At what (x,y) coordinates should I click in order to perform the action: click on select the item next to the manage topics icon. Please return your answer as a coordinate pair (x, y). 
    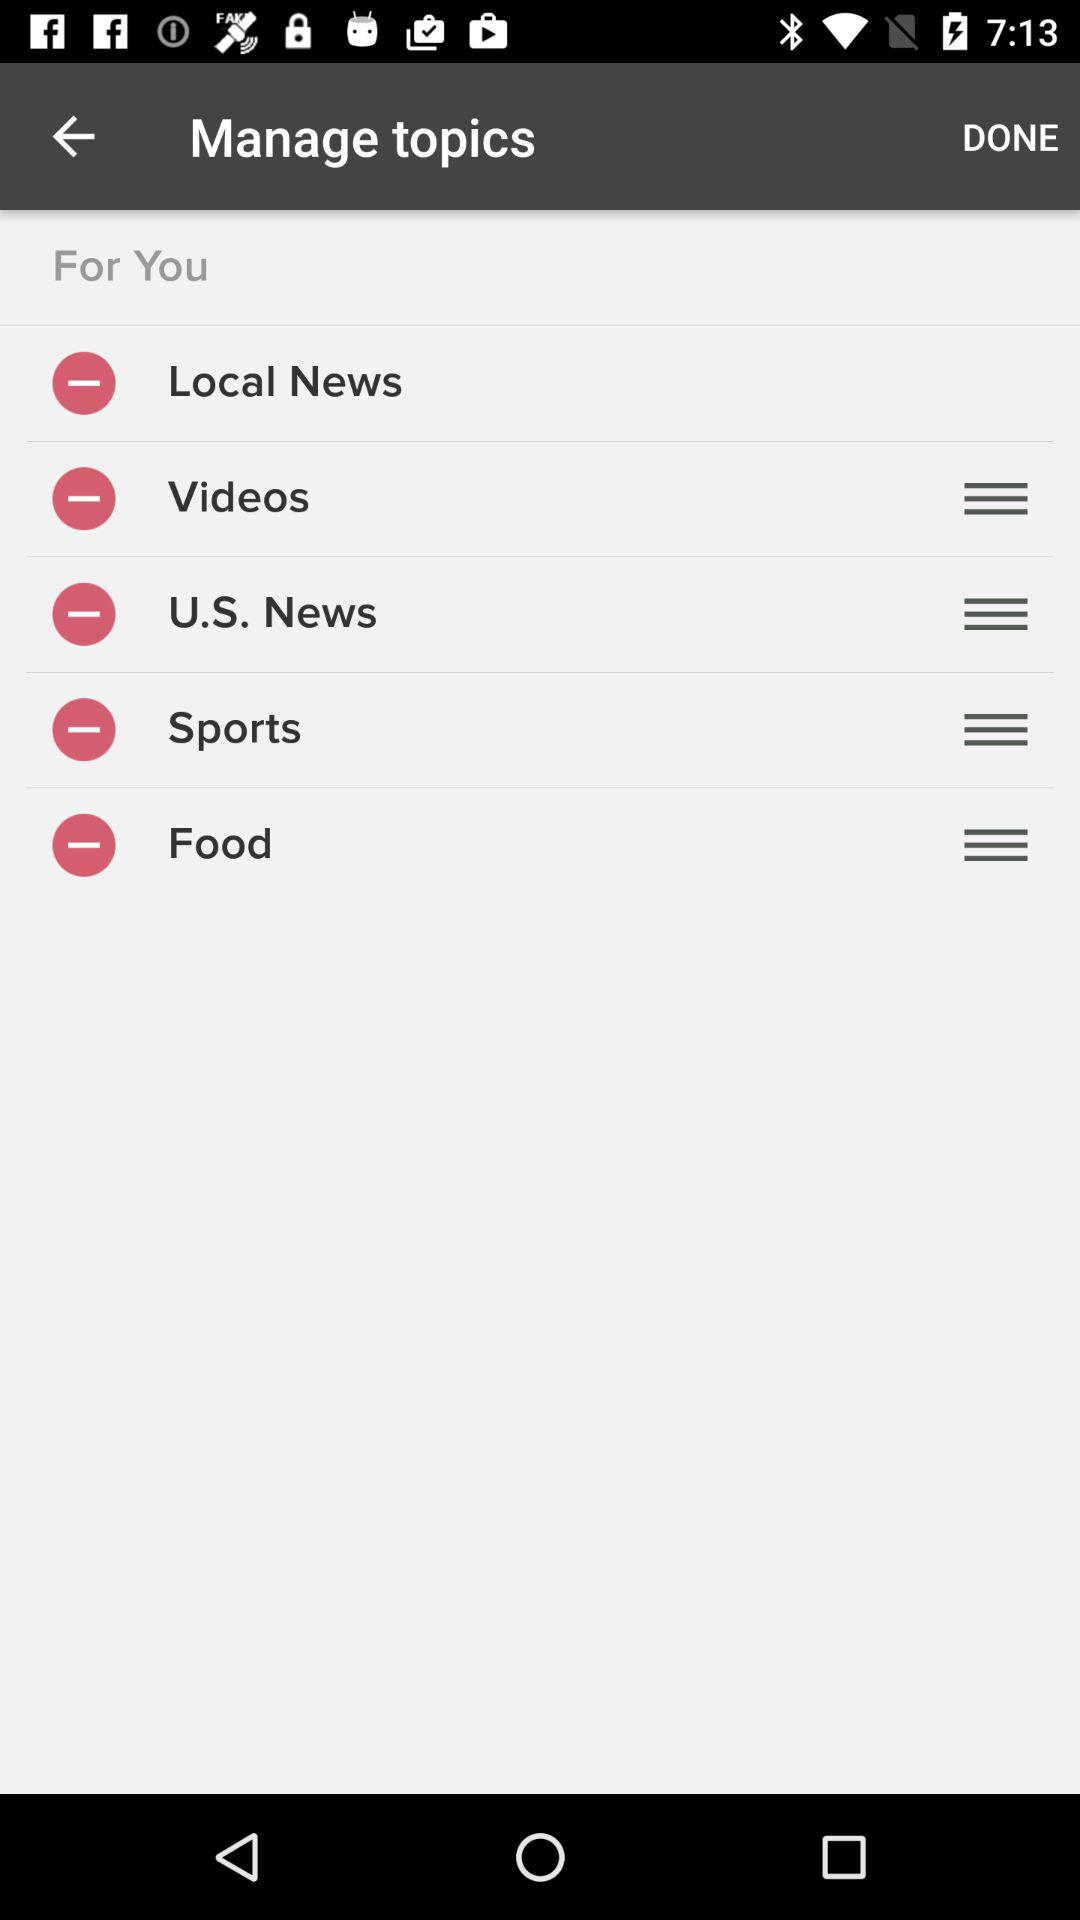
    Looking at the image, I should click on (73, 136).